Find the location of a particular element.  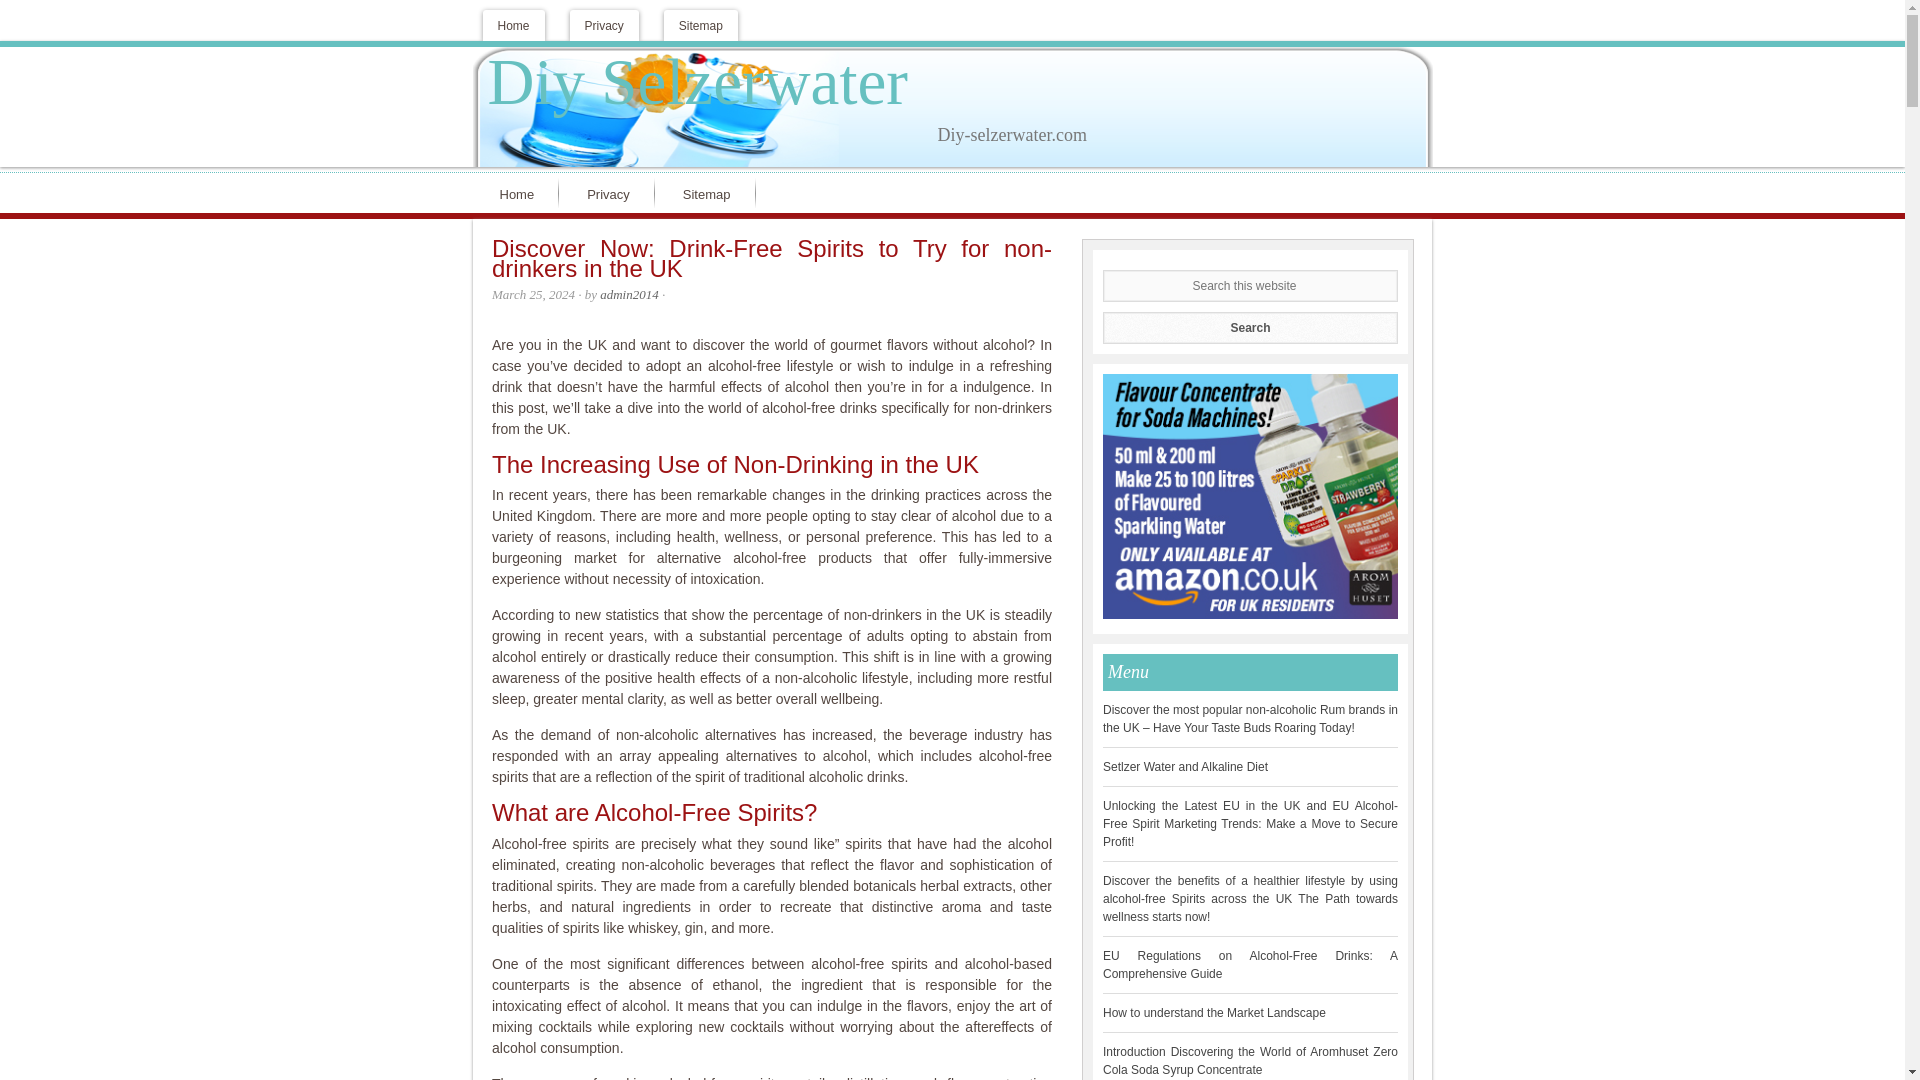

admin2014 is located at coordinates (628, 294).